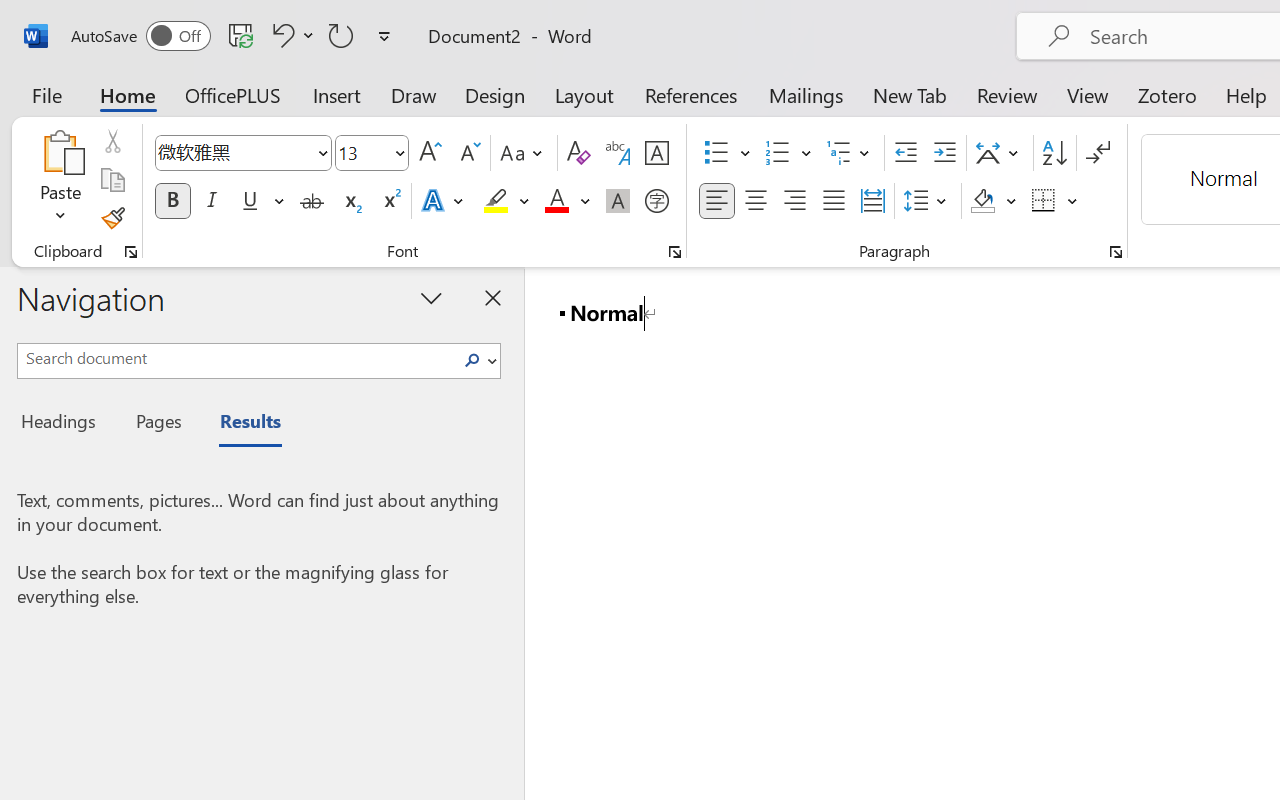  Describe the element at coordinates (430, 153) in the screenshot. I see `Grow Font` at that location.